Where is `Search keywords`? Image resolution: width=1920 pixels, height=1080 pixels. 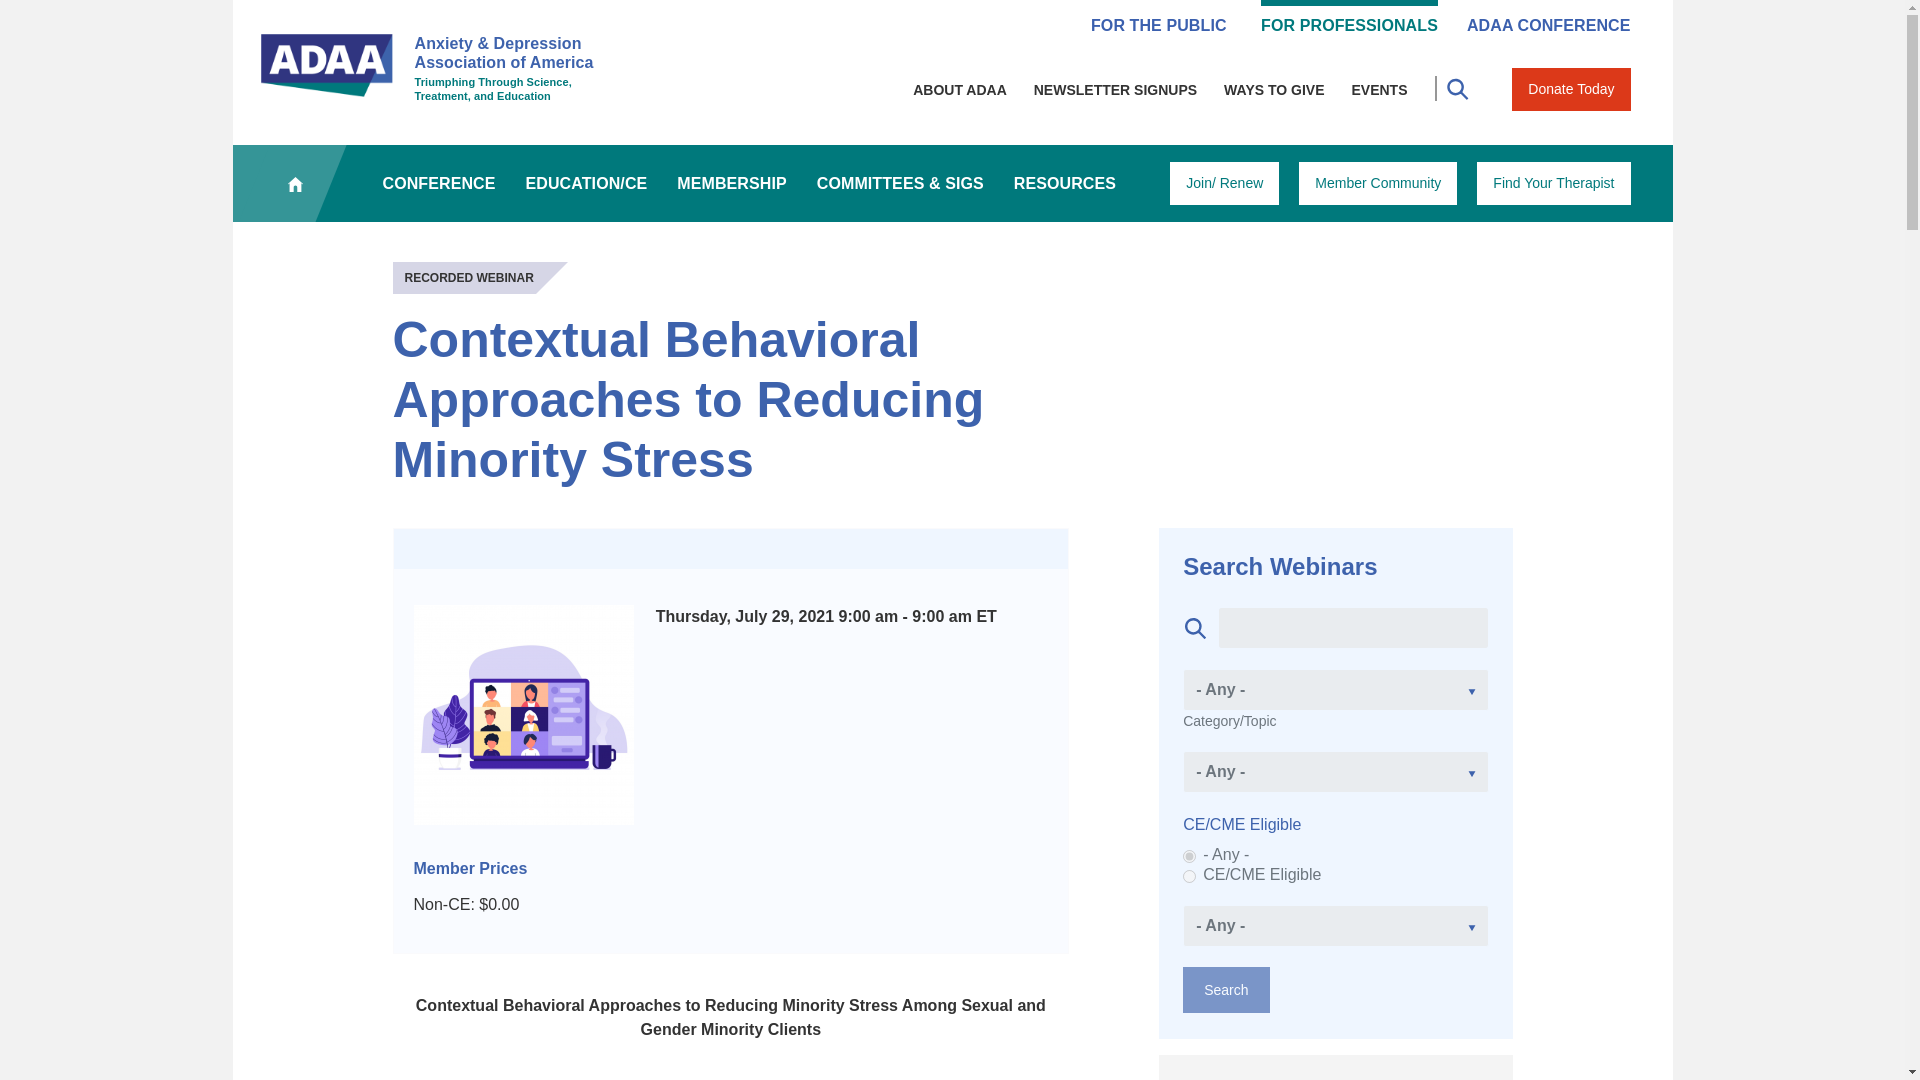 Search keywords is located at coordinates (1352, 628).